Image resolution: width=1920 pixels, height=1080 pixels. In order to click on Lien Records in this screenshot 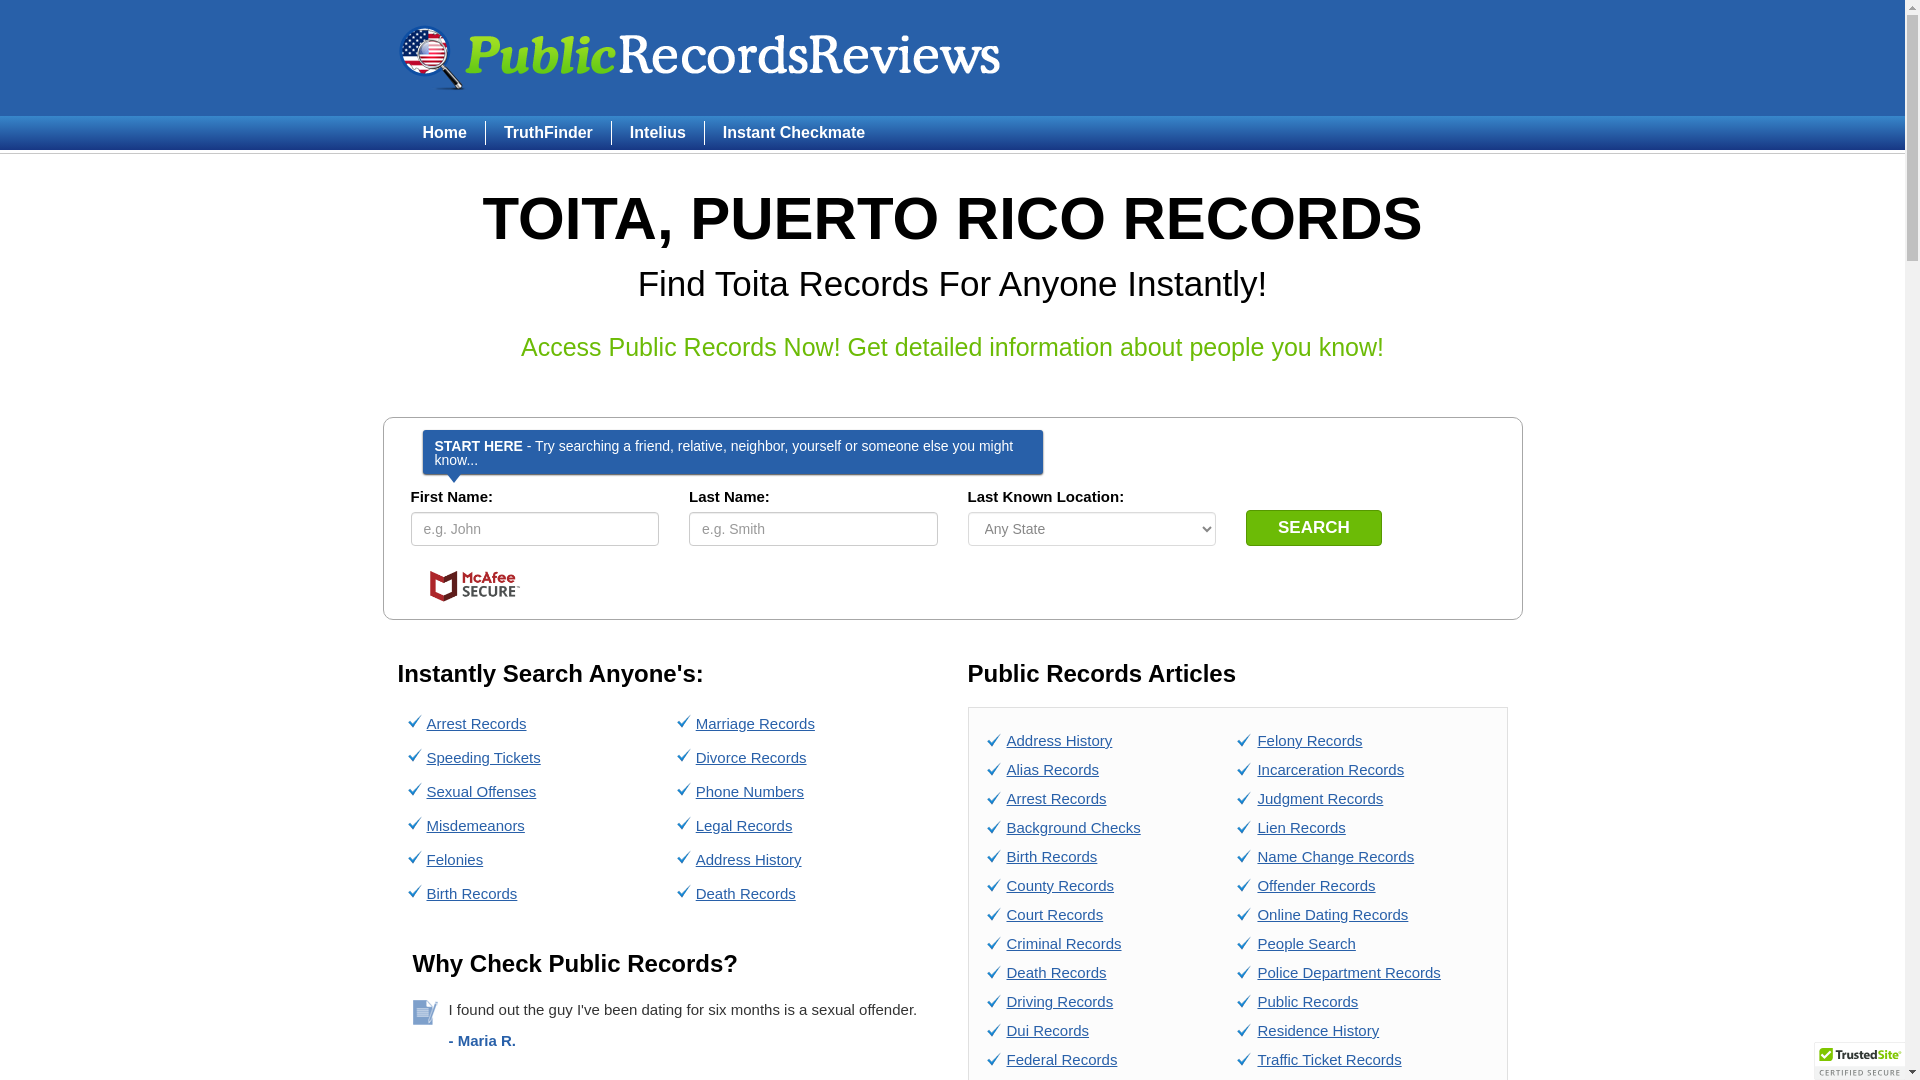, I will do `click(1301, 826)`.